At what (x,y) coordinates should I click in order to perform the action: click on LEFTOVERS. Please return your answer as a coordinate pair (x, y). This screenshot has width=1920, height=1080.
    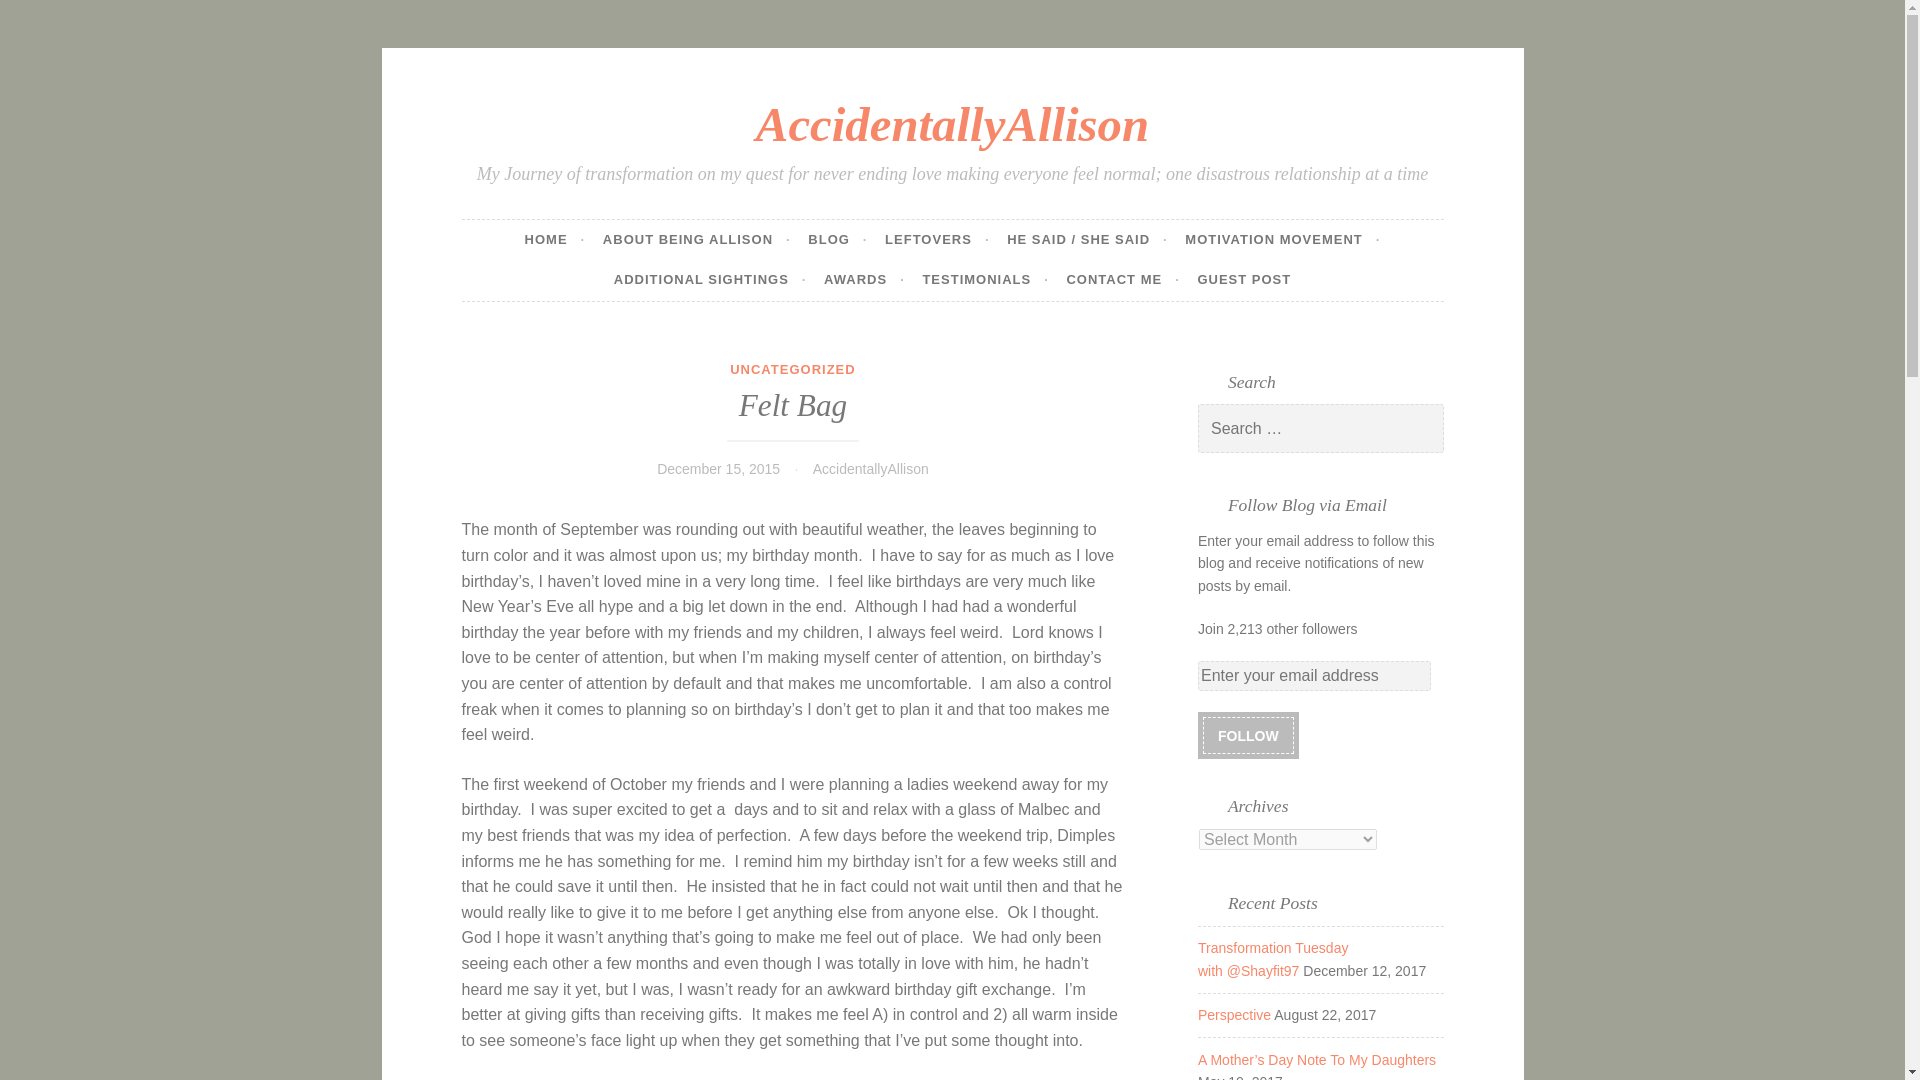
    Looking at the image, I should click on (936, 240).